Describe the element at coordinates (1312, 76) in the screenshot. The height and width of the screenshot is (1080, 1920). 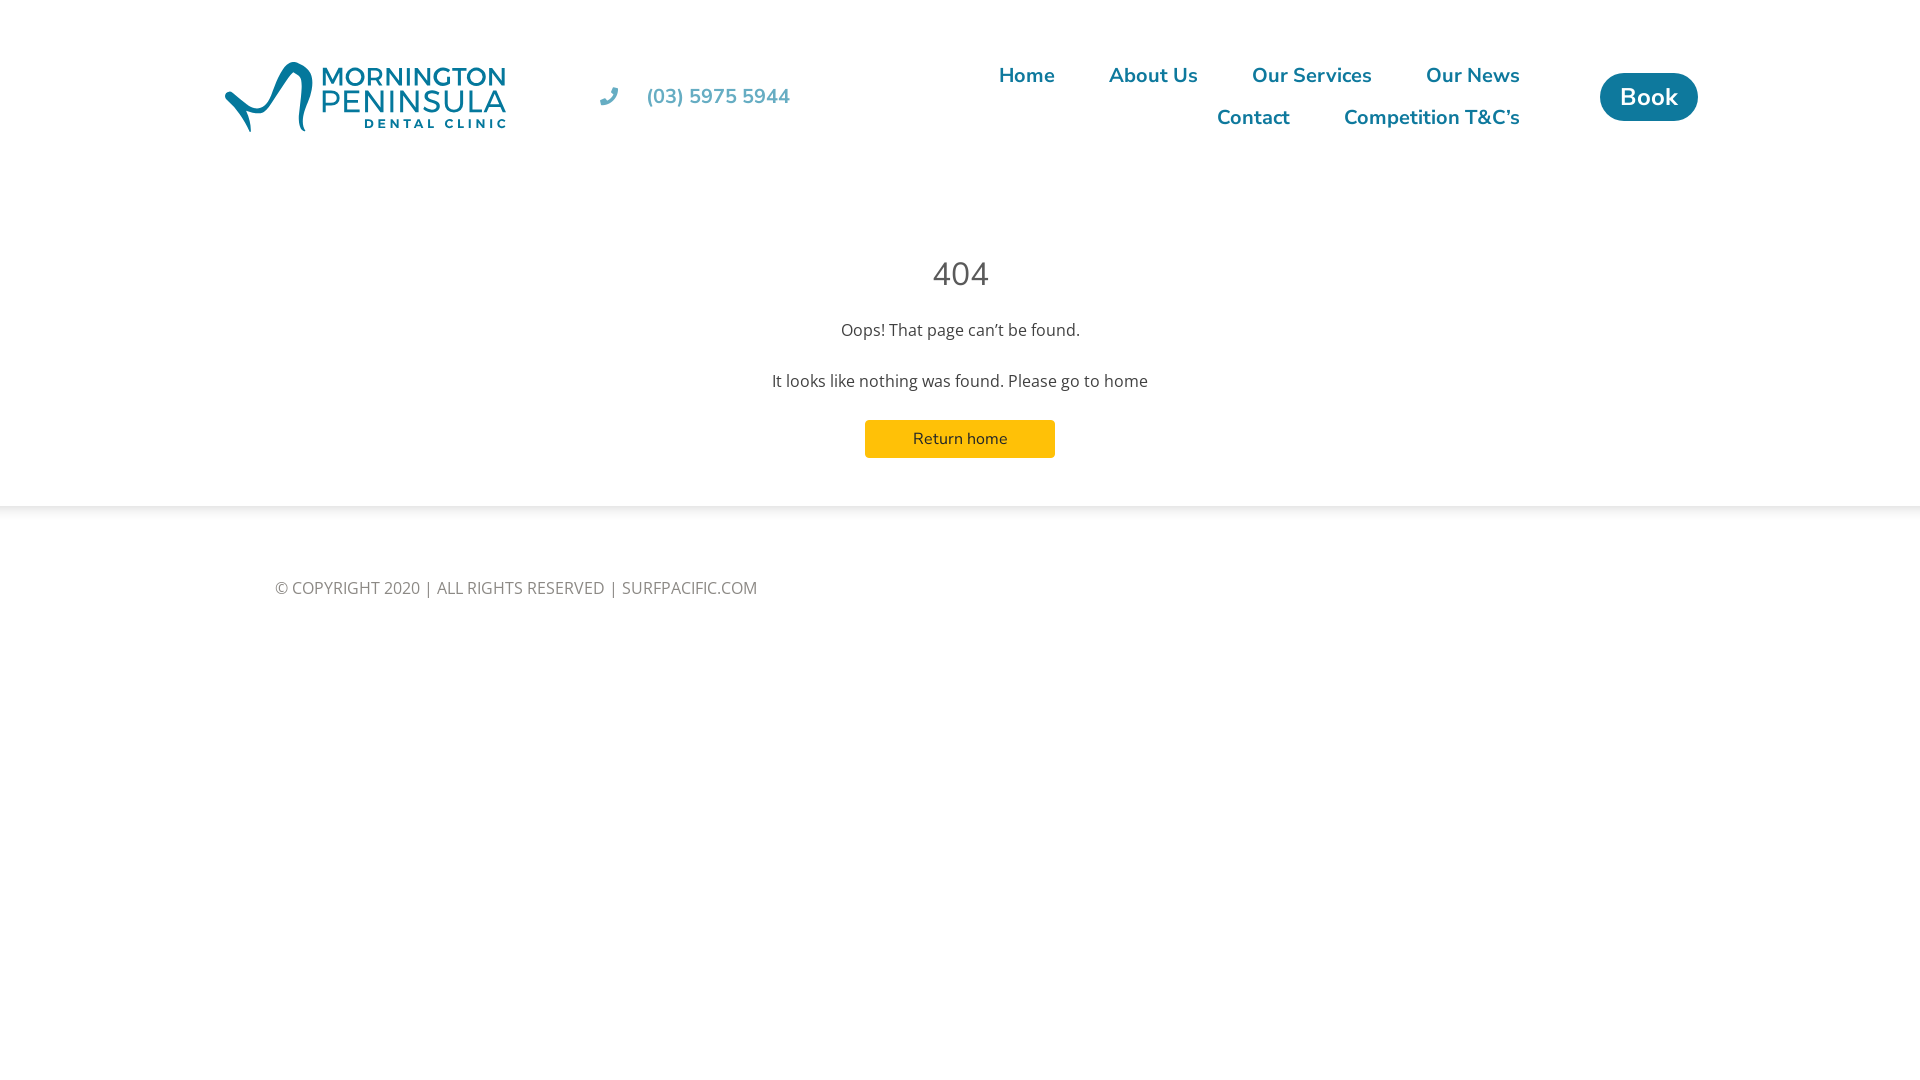
I see `Our Services` at that location.